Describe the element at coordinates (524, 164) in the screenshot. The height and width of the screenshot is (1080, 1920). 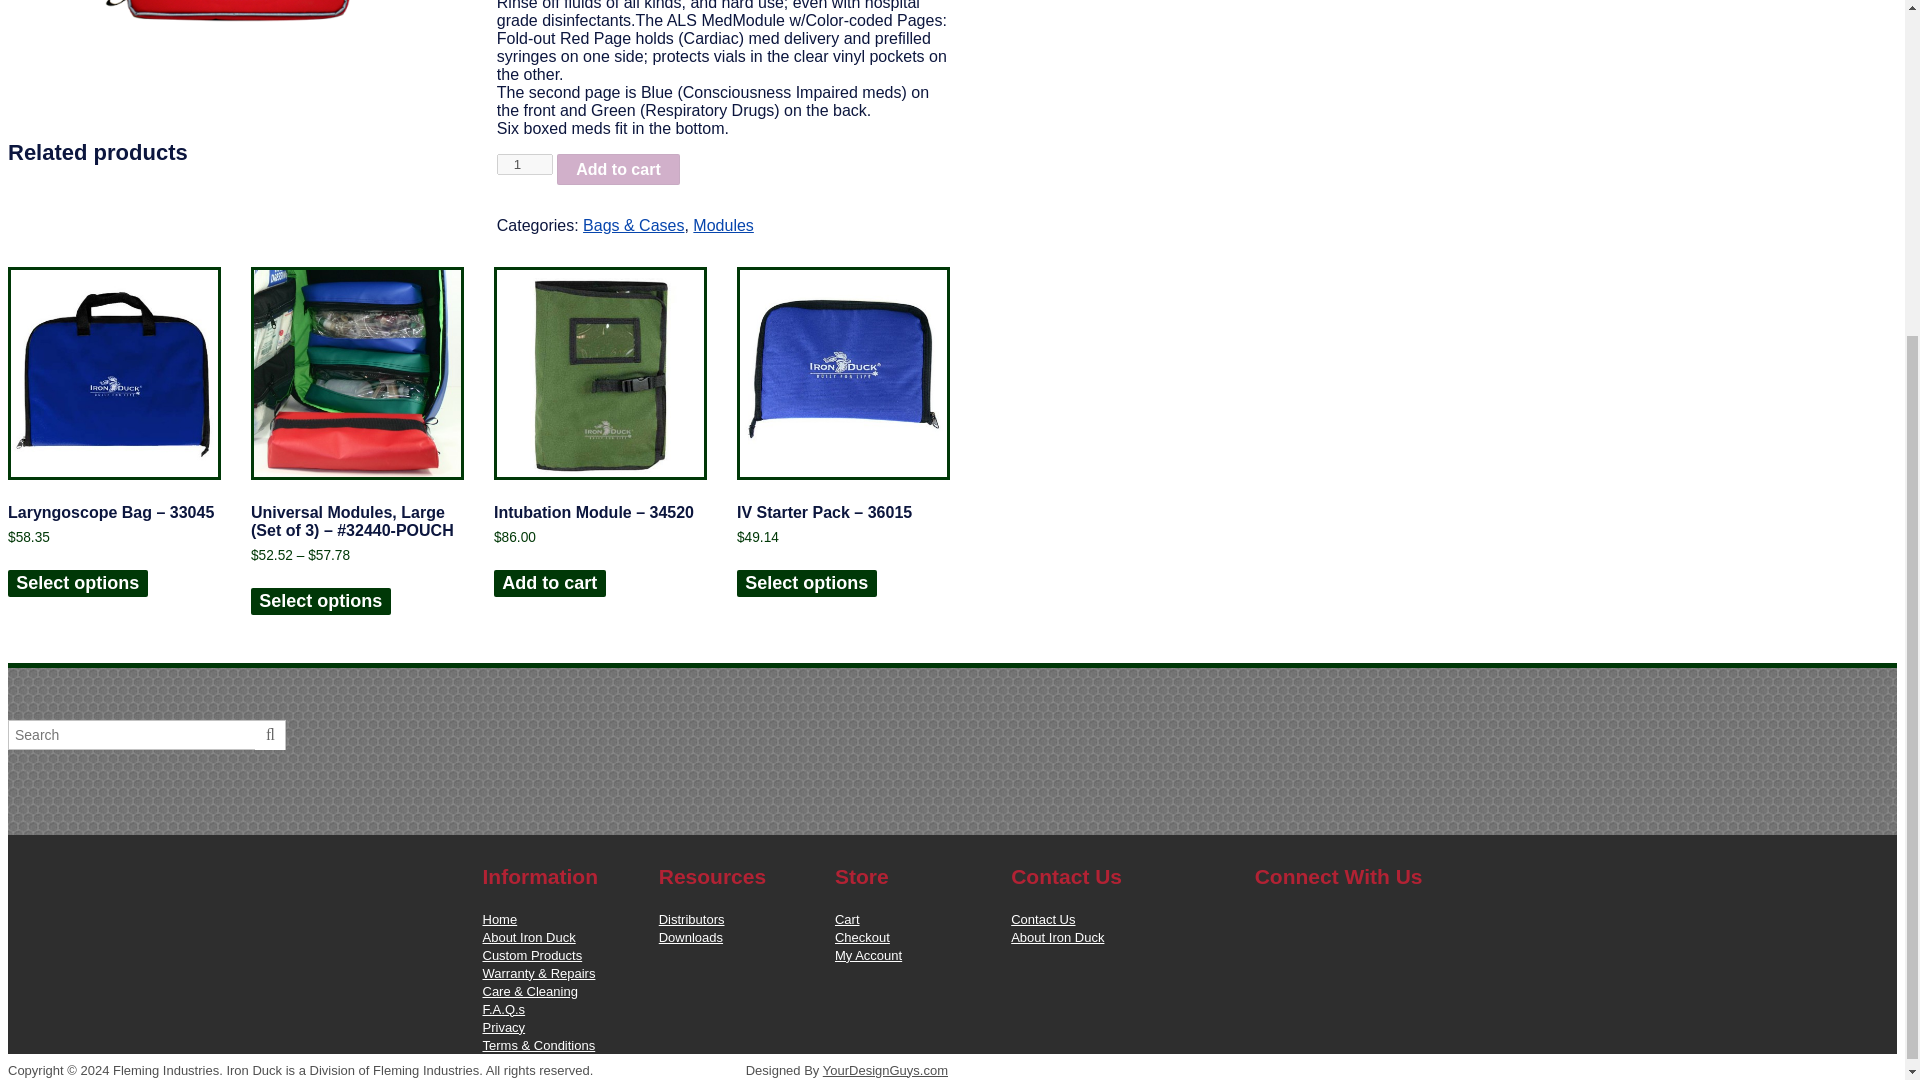
I see `1` at that location.